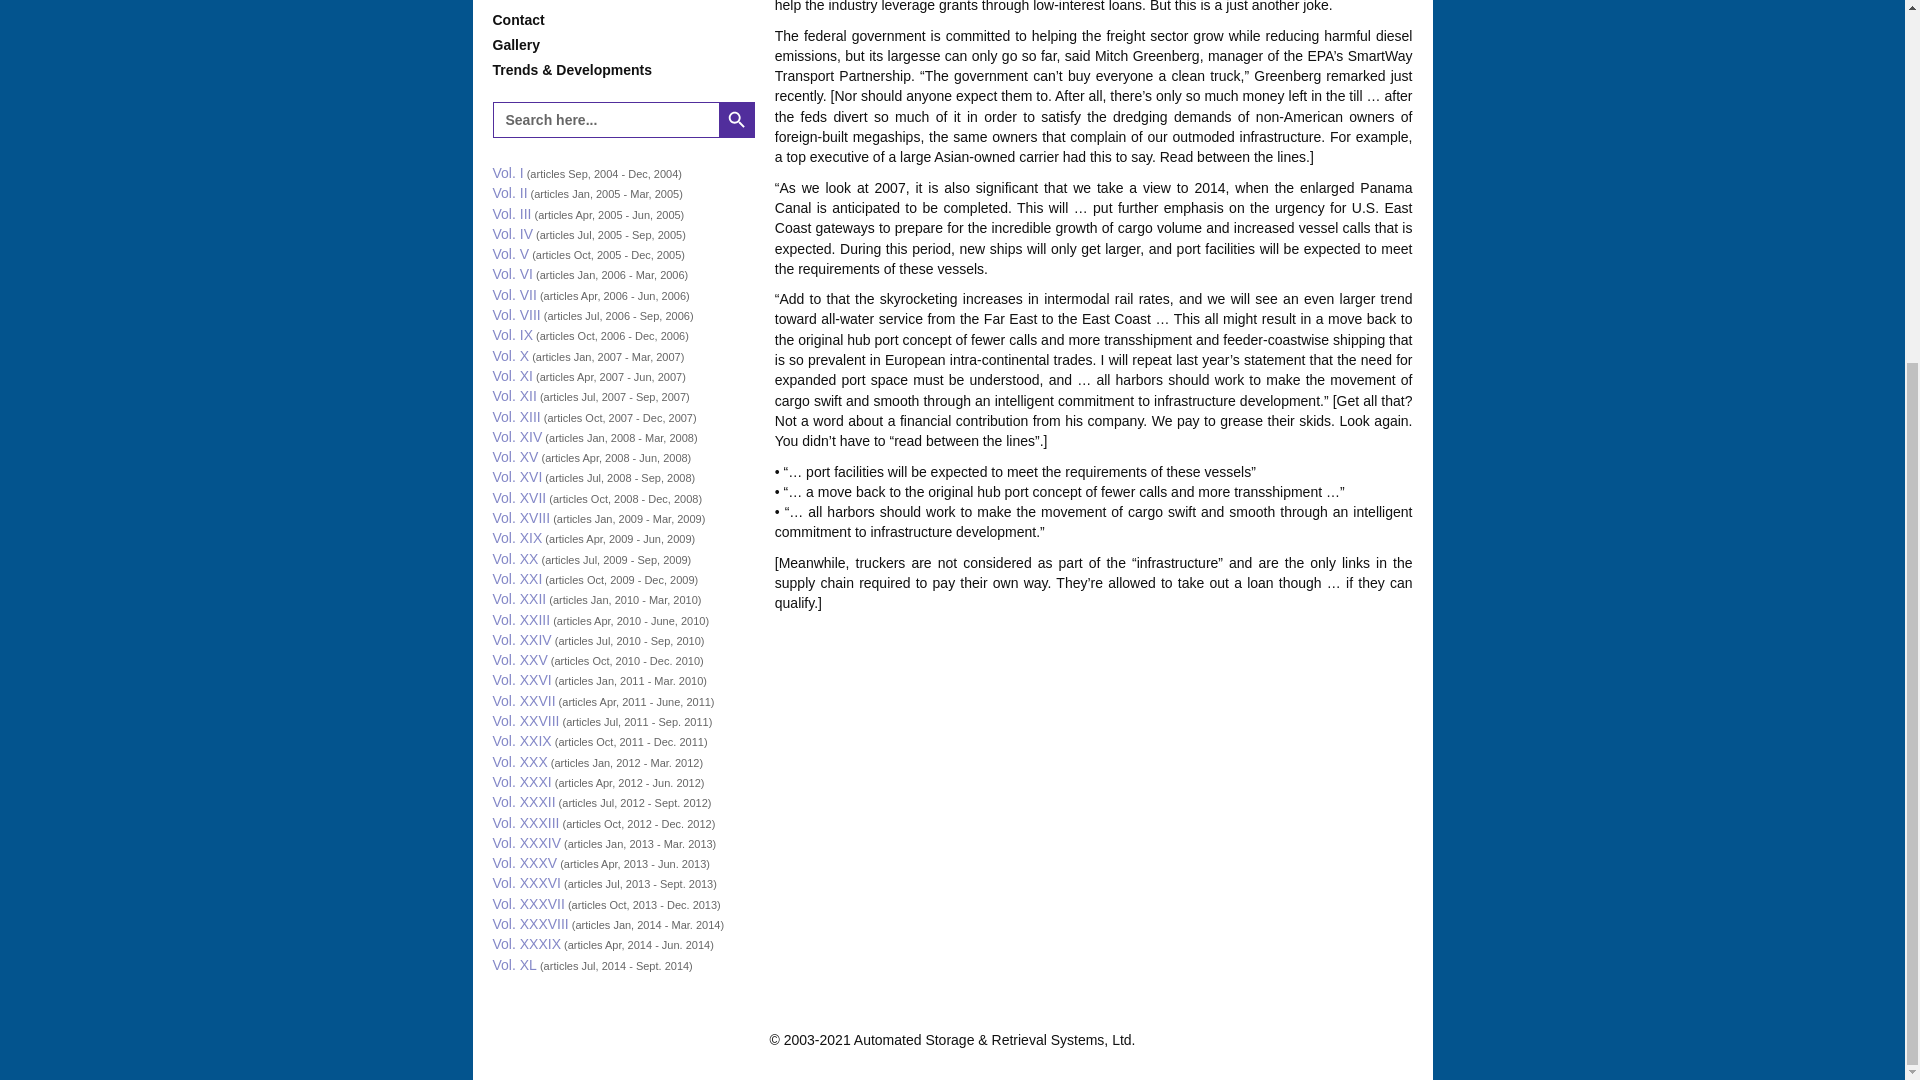  I want to click on Vol. IX, so click(511, 335).